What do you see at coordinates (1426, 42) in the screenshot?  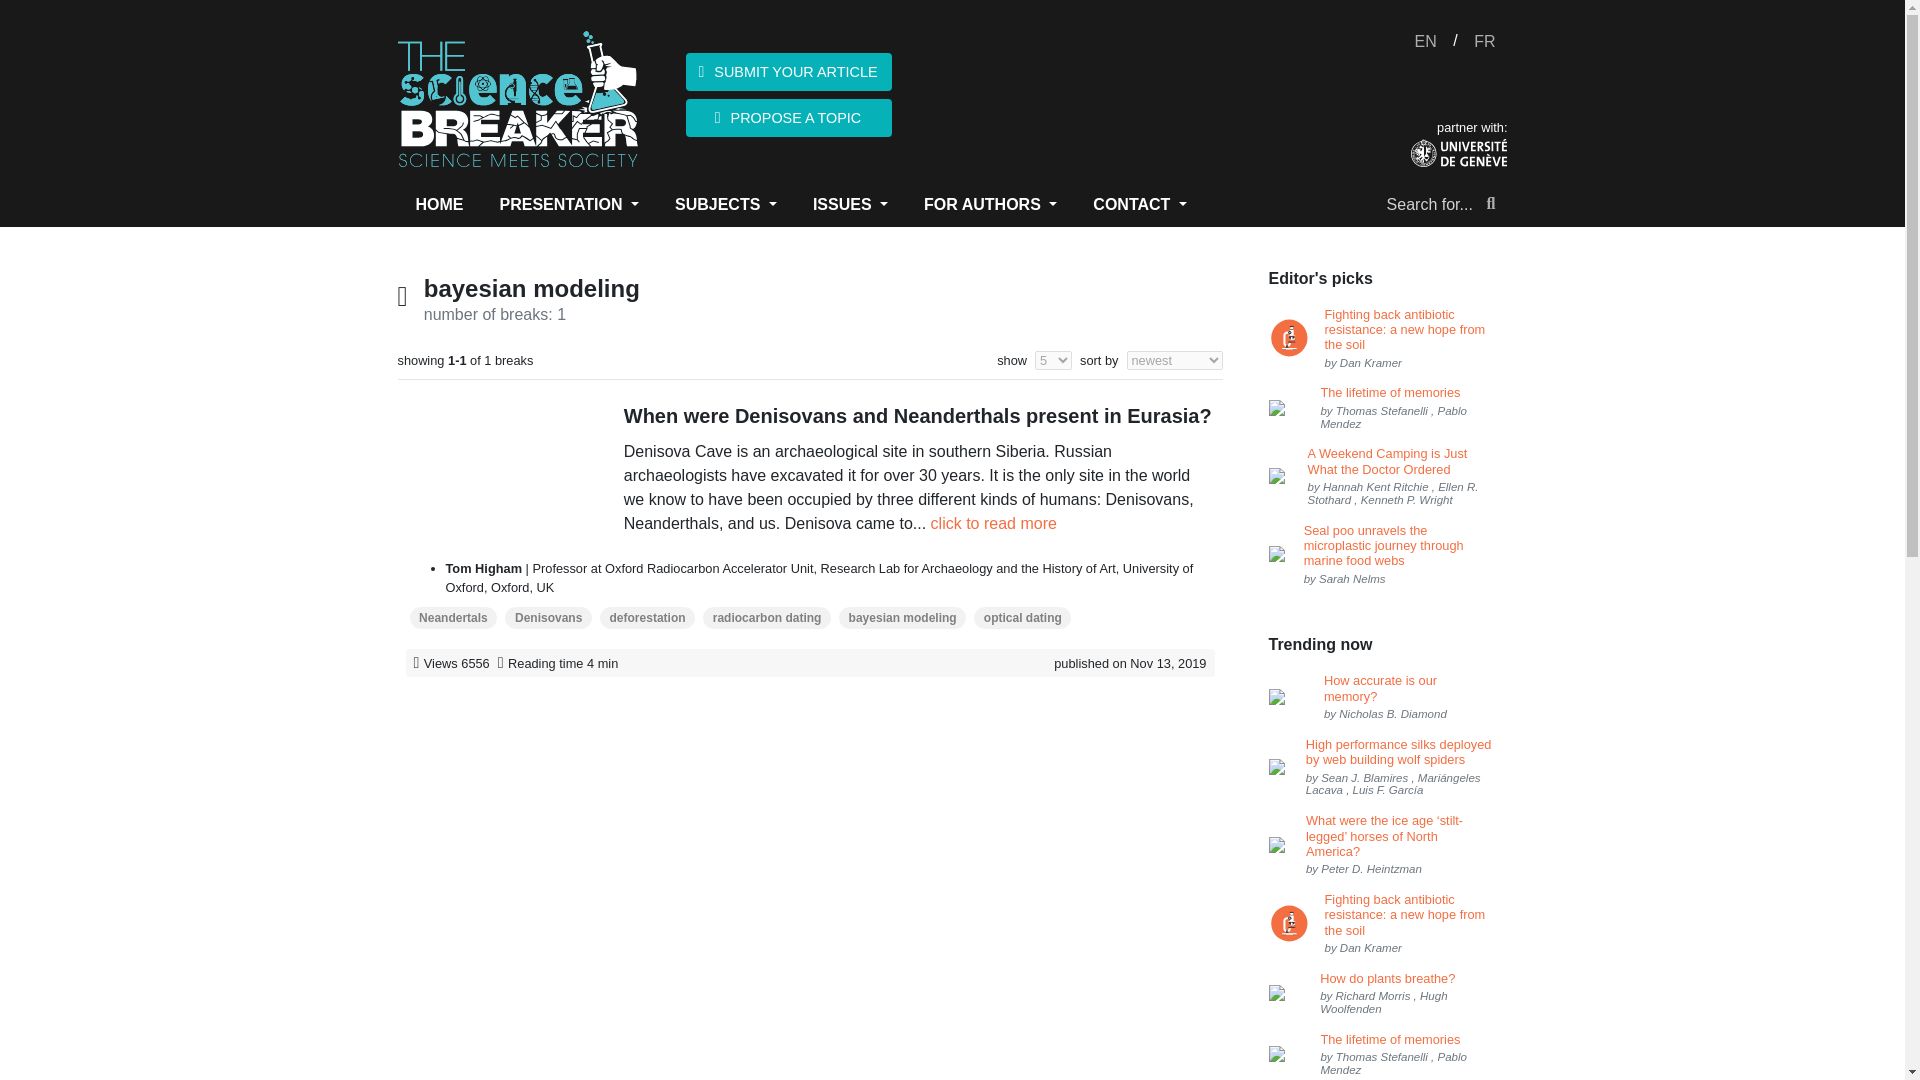 I see `EN` at bounding box center [1426, 42].